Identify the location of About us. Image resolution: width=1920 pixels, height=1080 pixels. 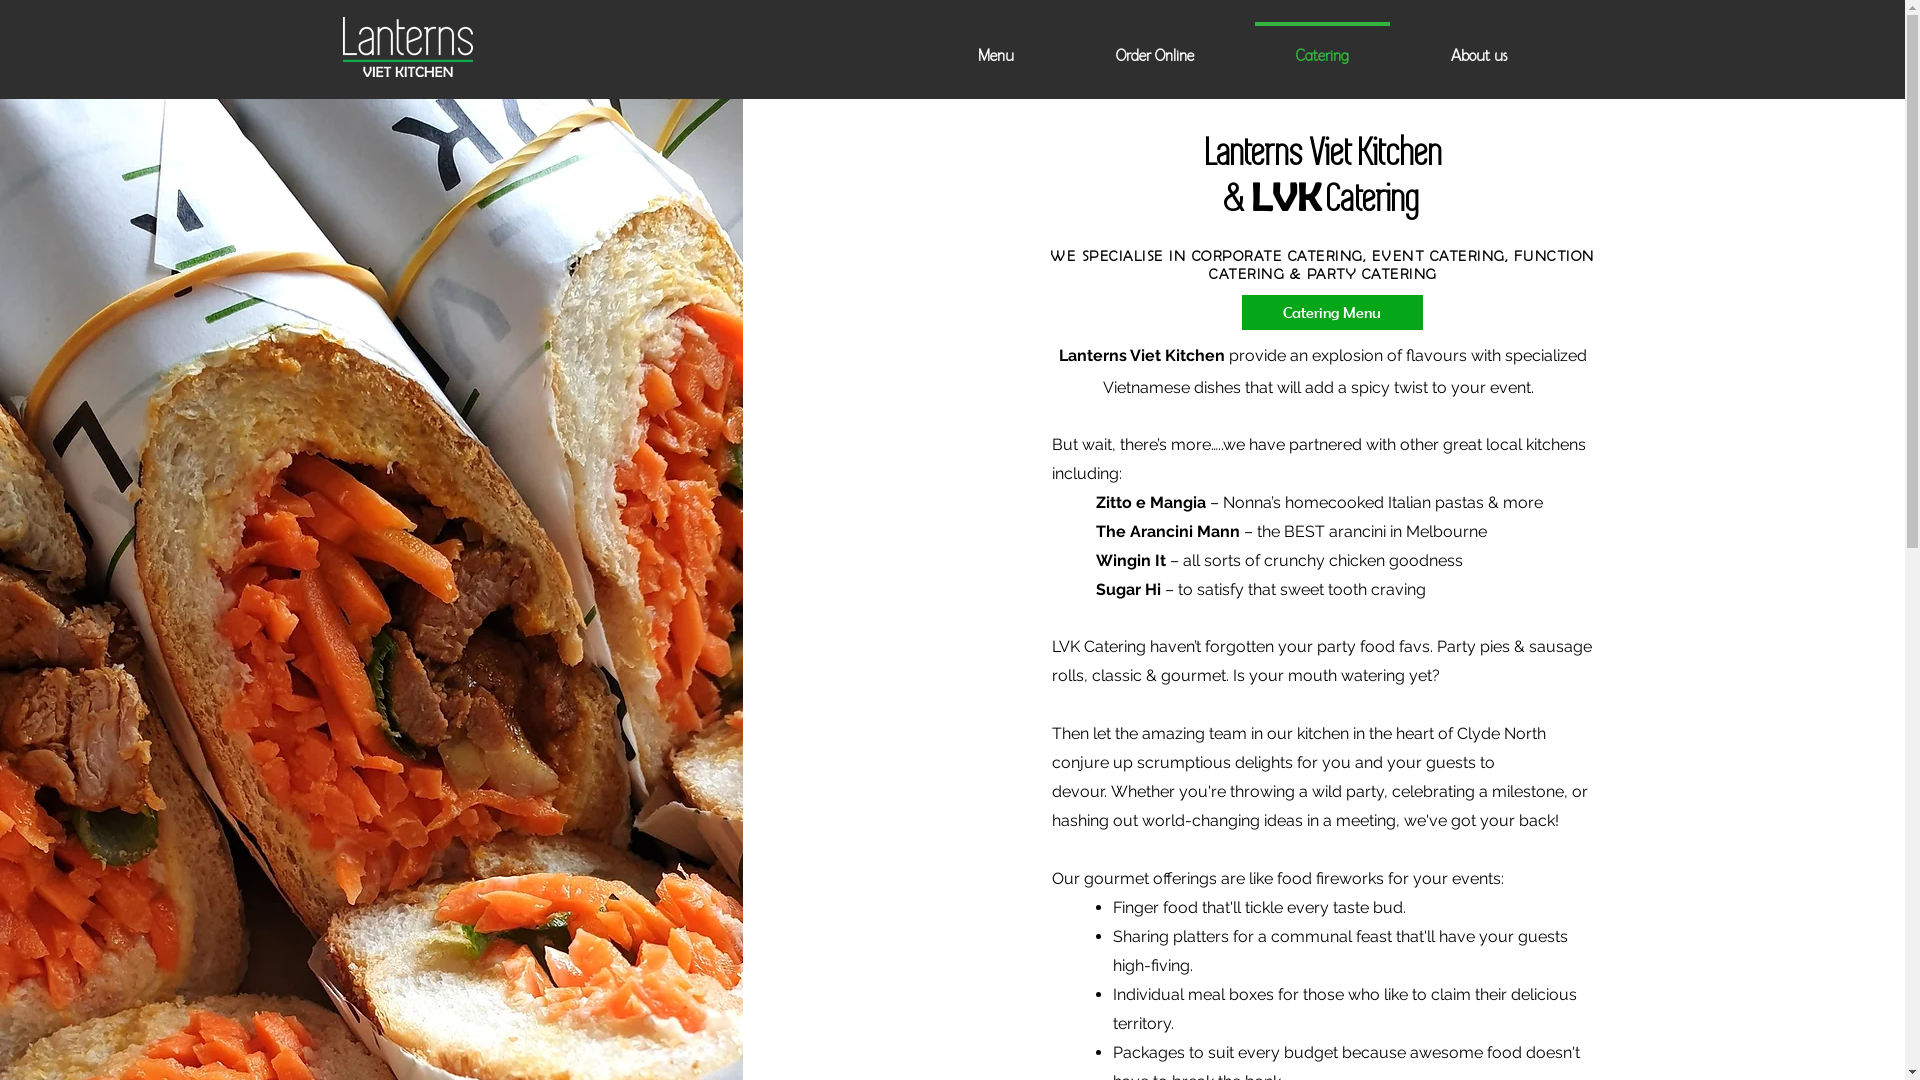
(1479, 47).